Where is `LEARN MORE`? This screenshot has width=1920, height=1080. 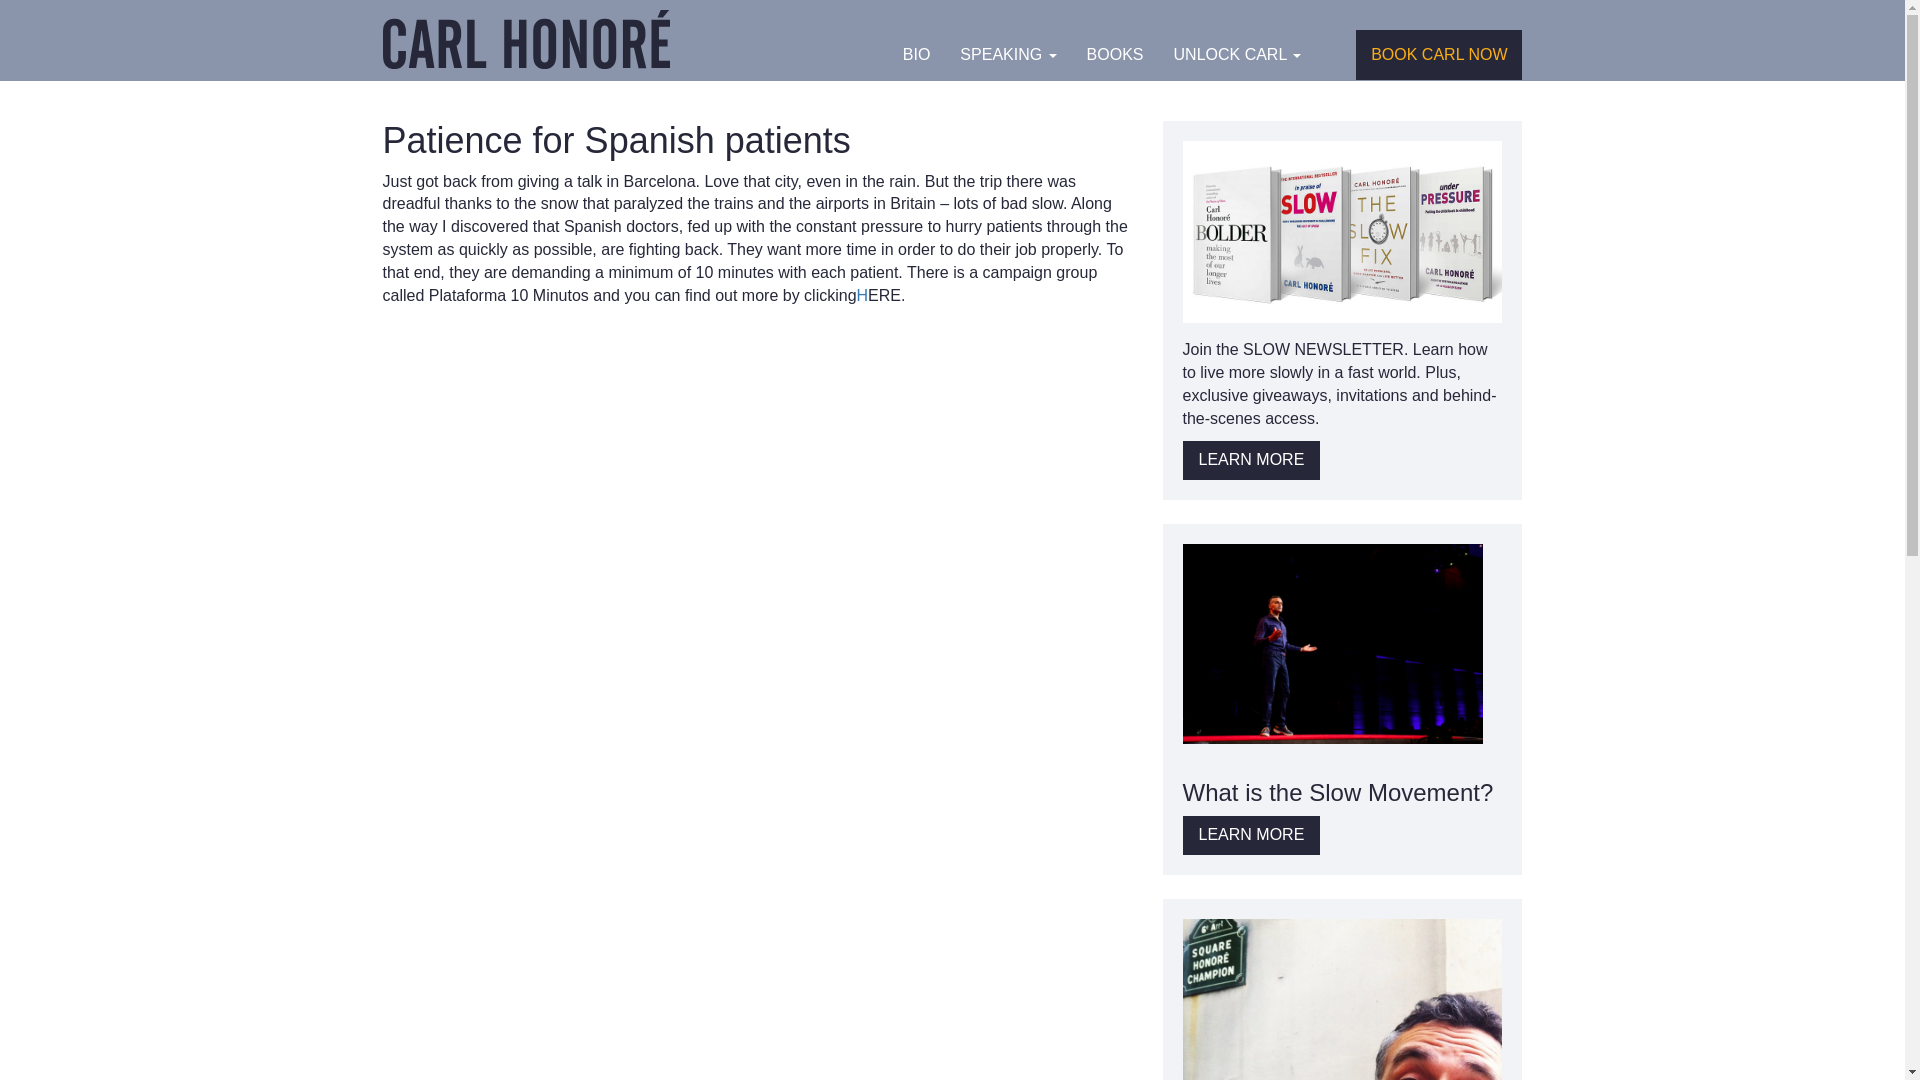 LEARN MORE is located at coordinates (1251, 460).